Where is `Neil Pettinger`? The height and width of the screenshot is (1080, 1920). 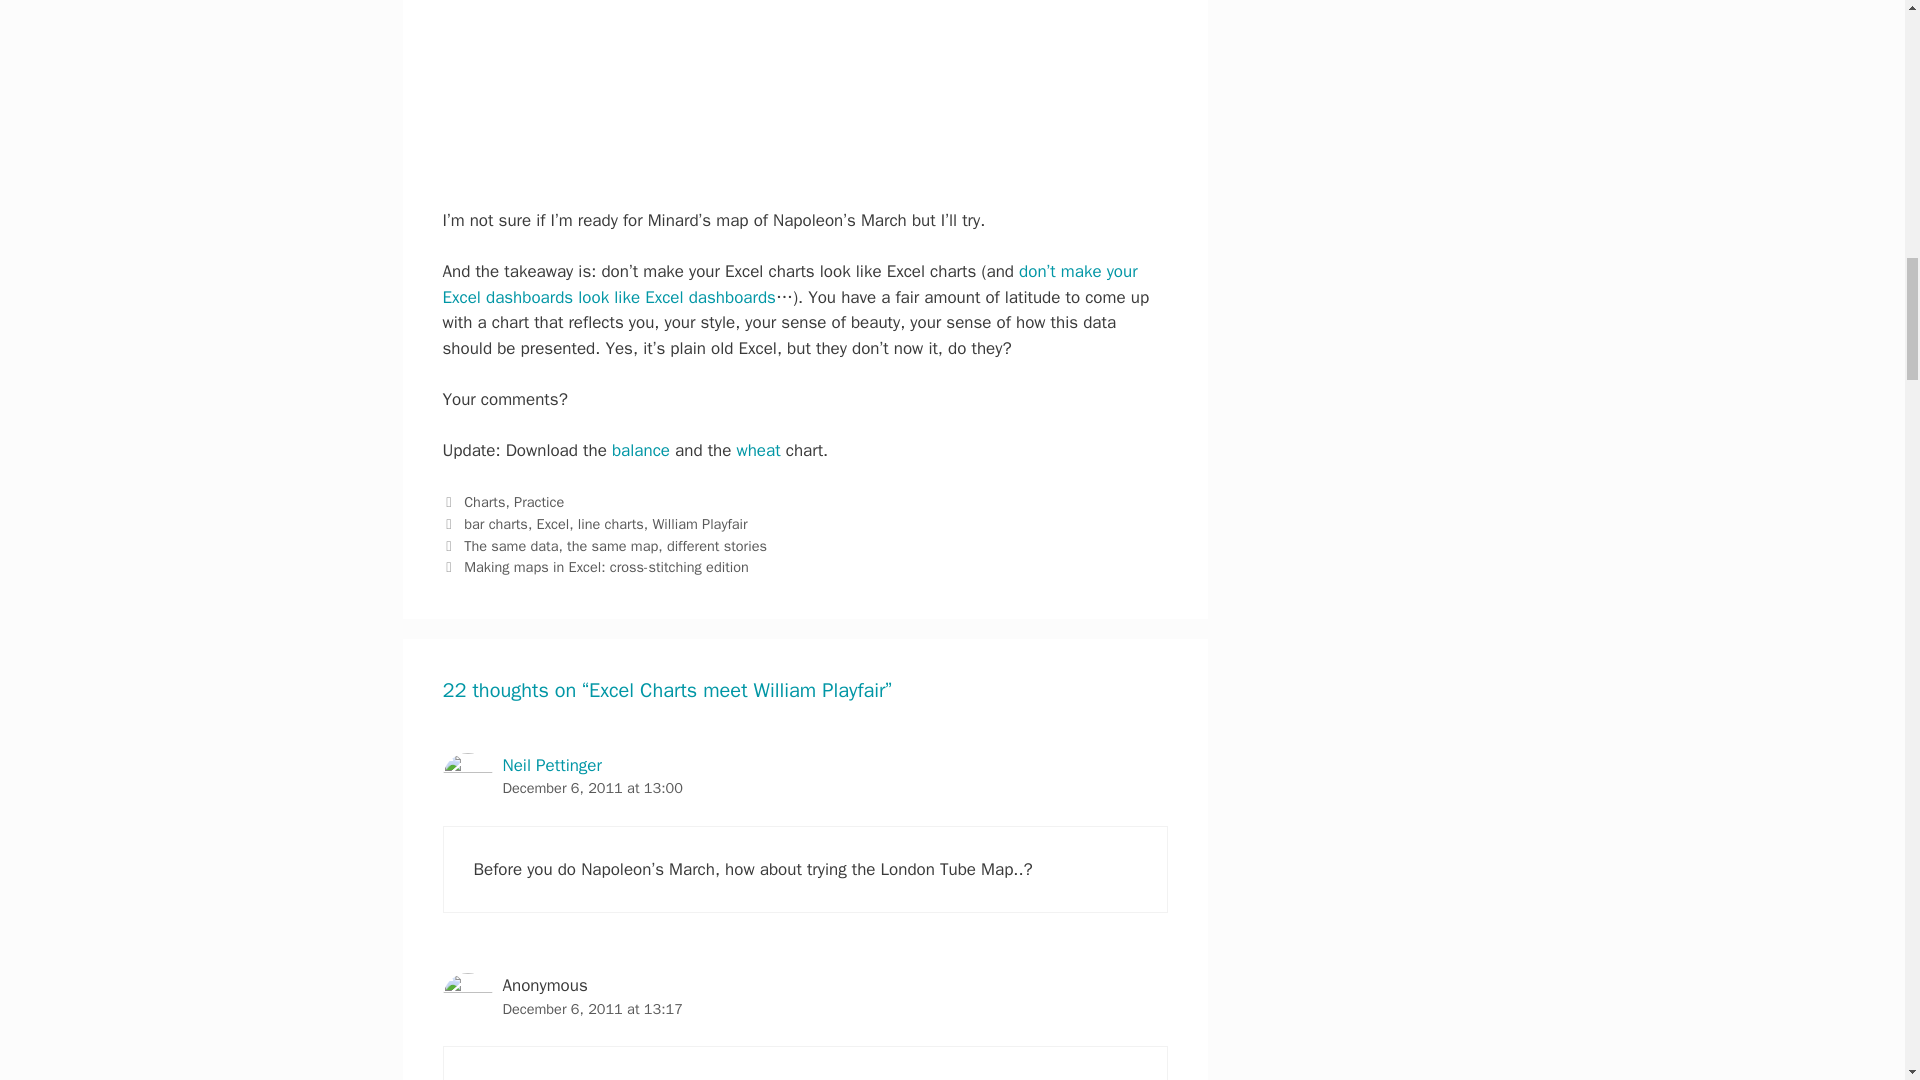
Neil Pettinger is located at coordinates (550, 765).